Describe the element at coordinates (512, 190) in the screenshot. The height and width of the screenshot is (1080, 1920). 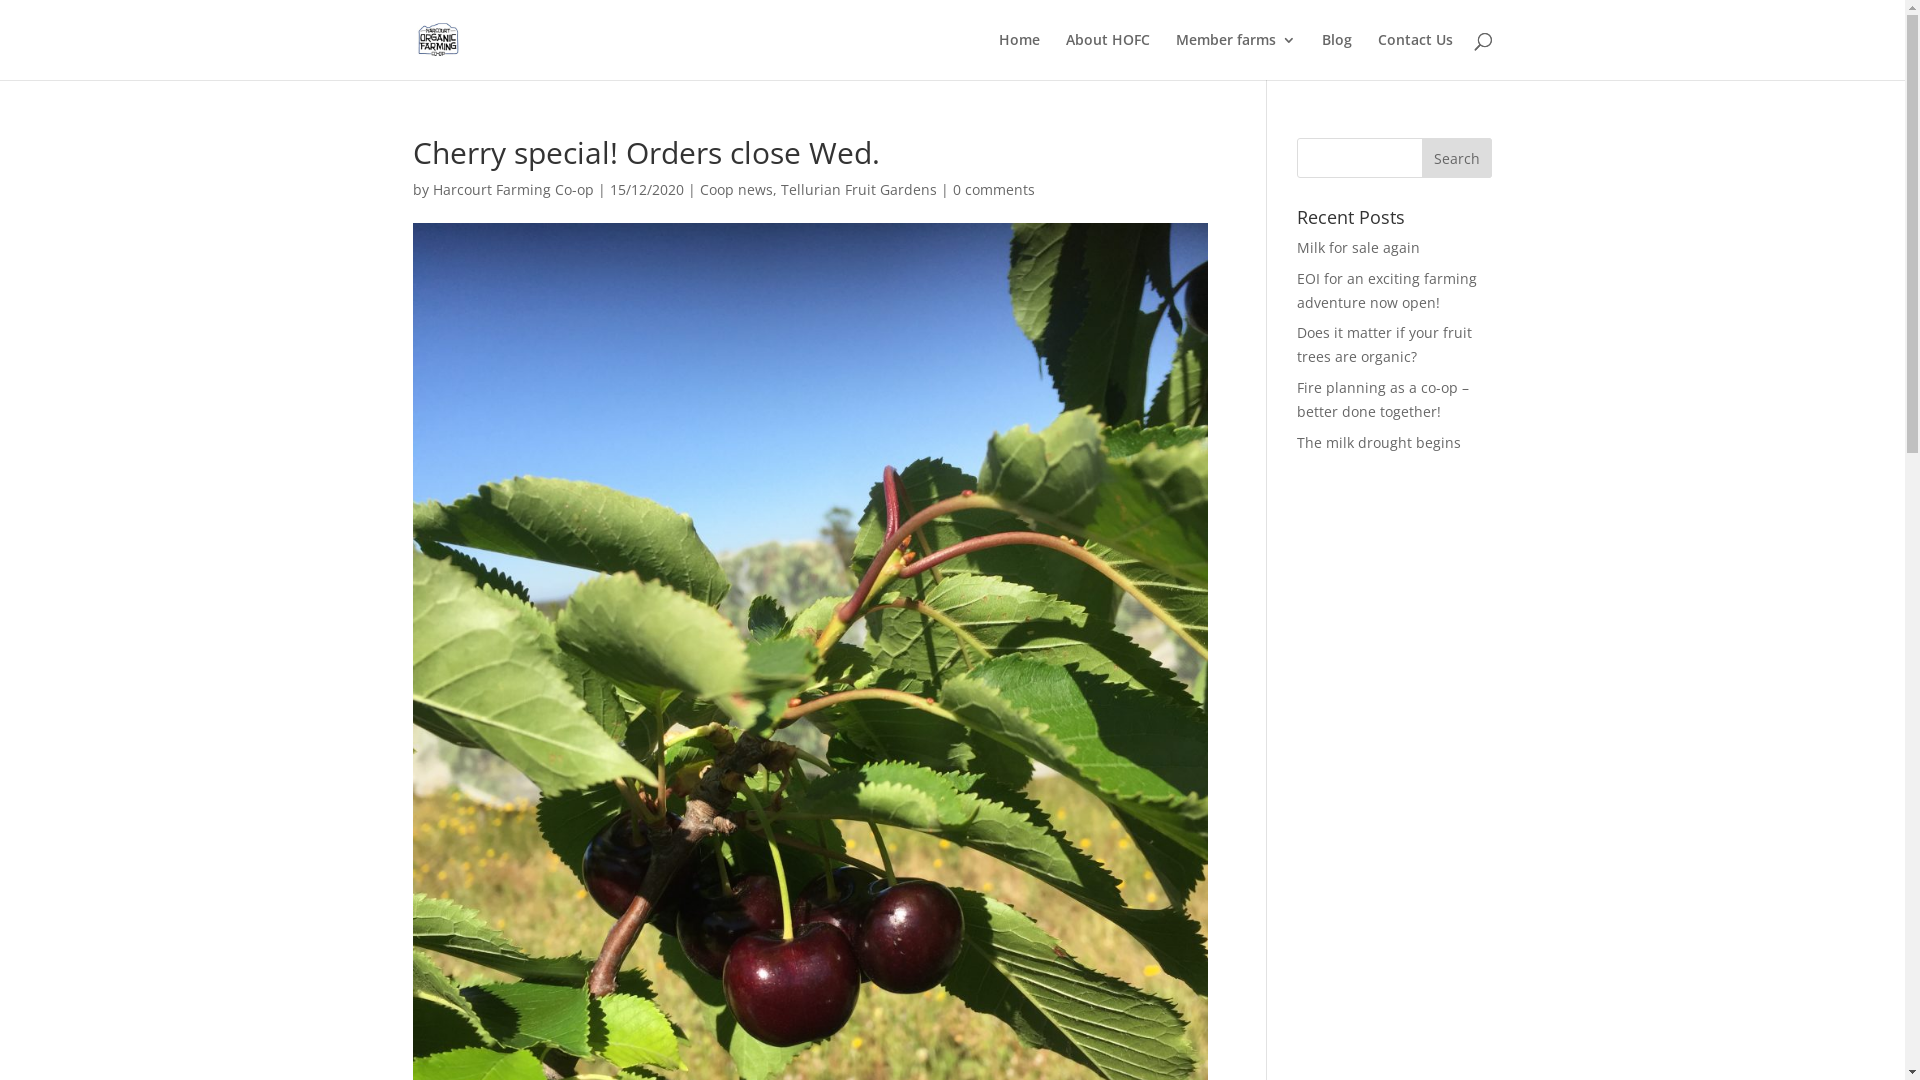
I see `Harcourt Farming Co-op` at that location.